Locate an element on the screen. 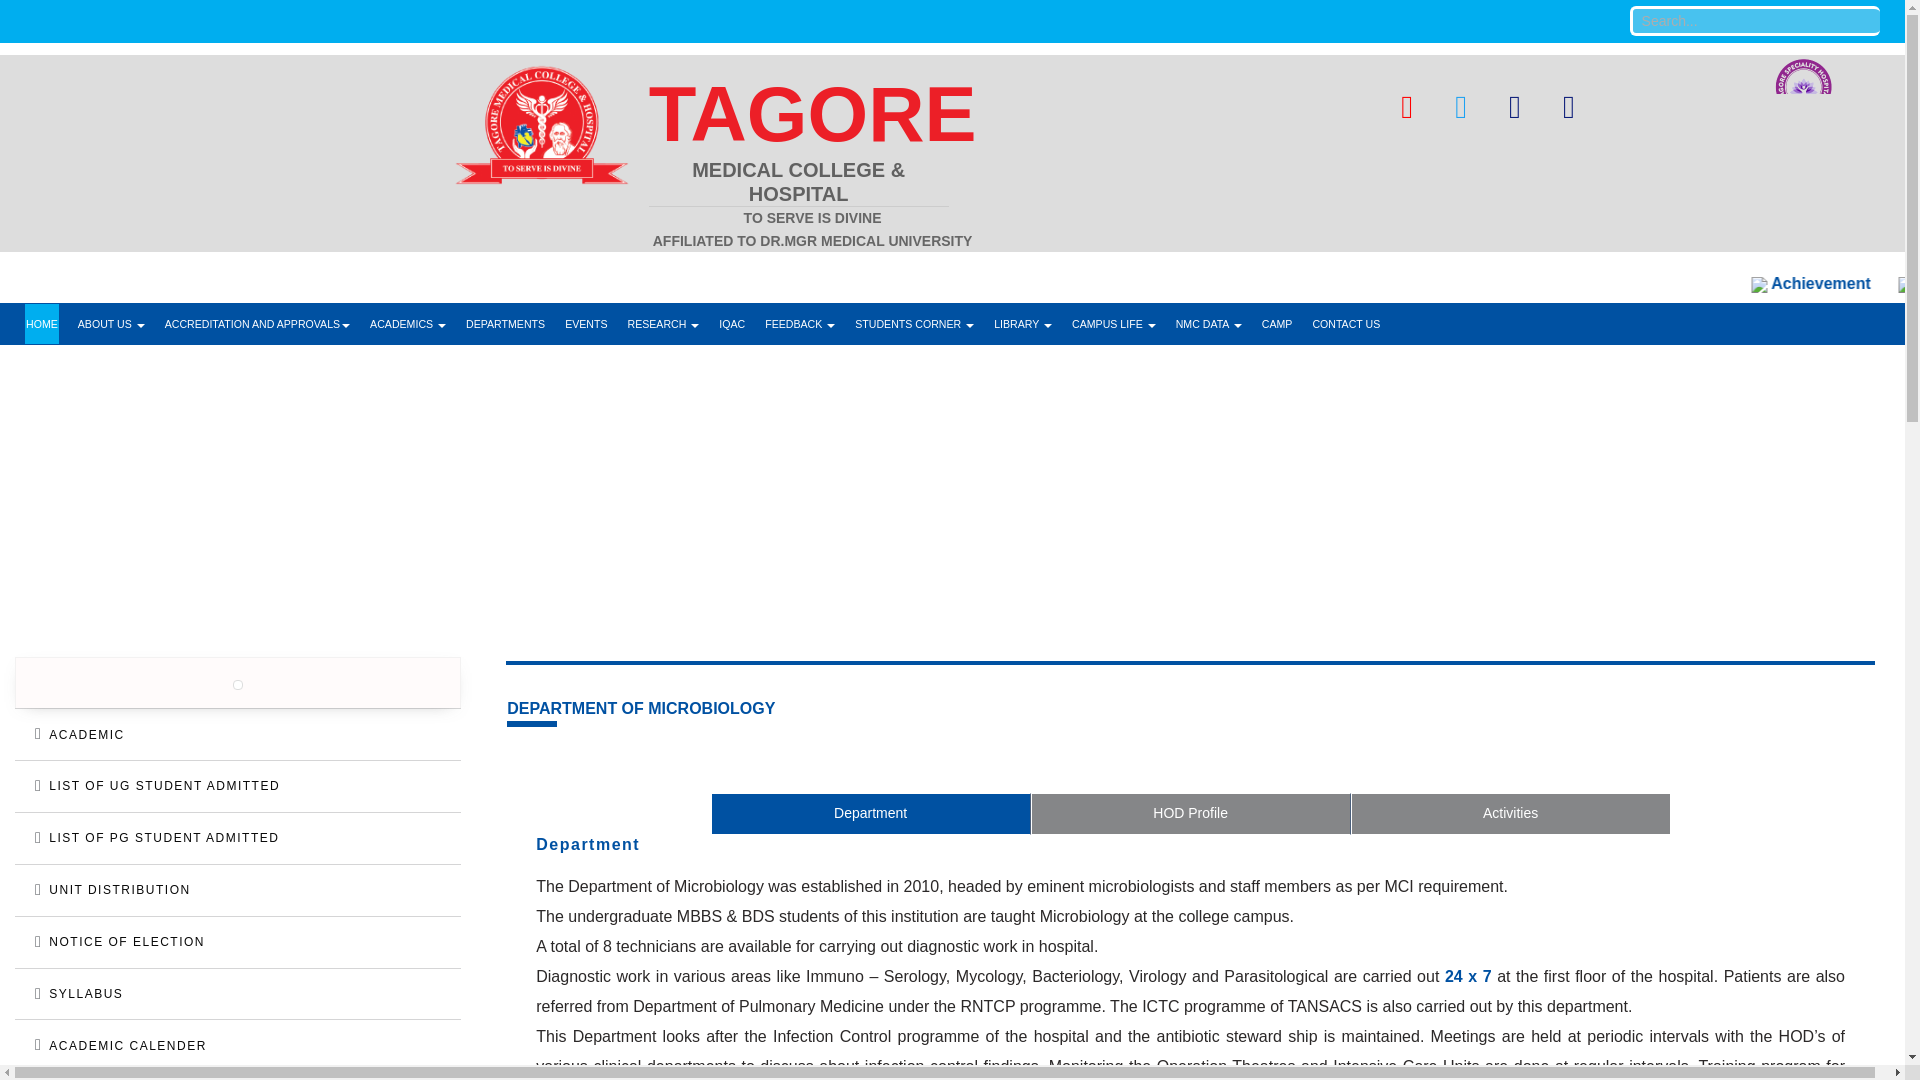 The height and width of the screenshot is (1080, 1920). LMS is located at coordinates (1445, 148).